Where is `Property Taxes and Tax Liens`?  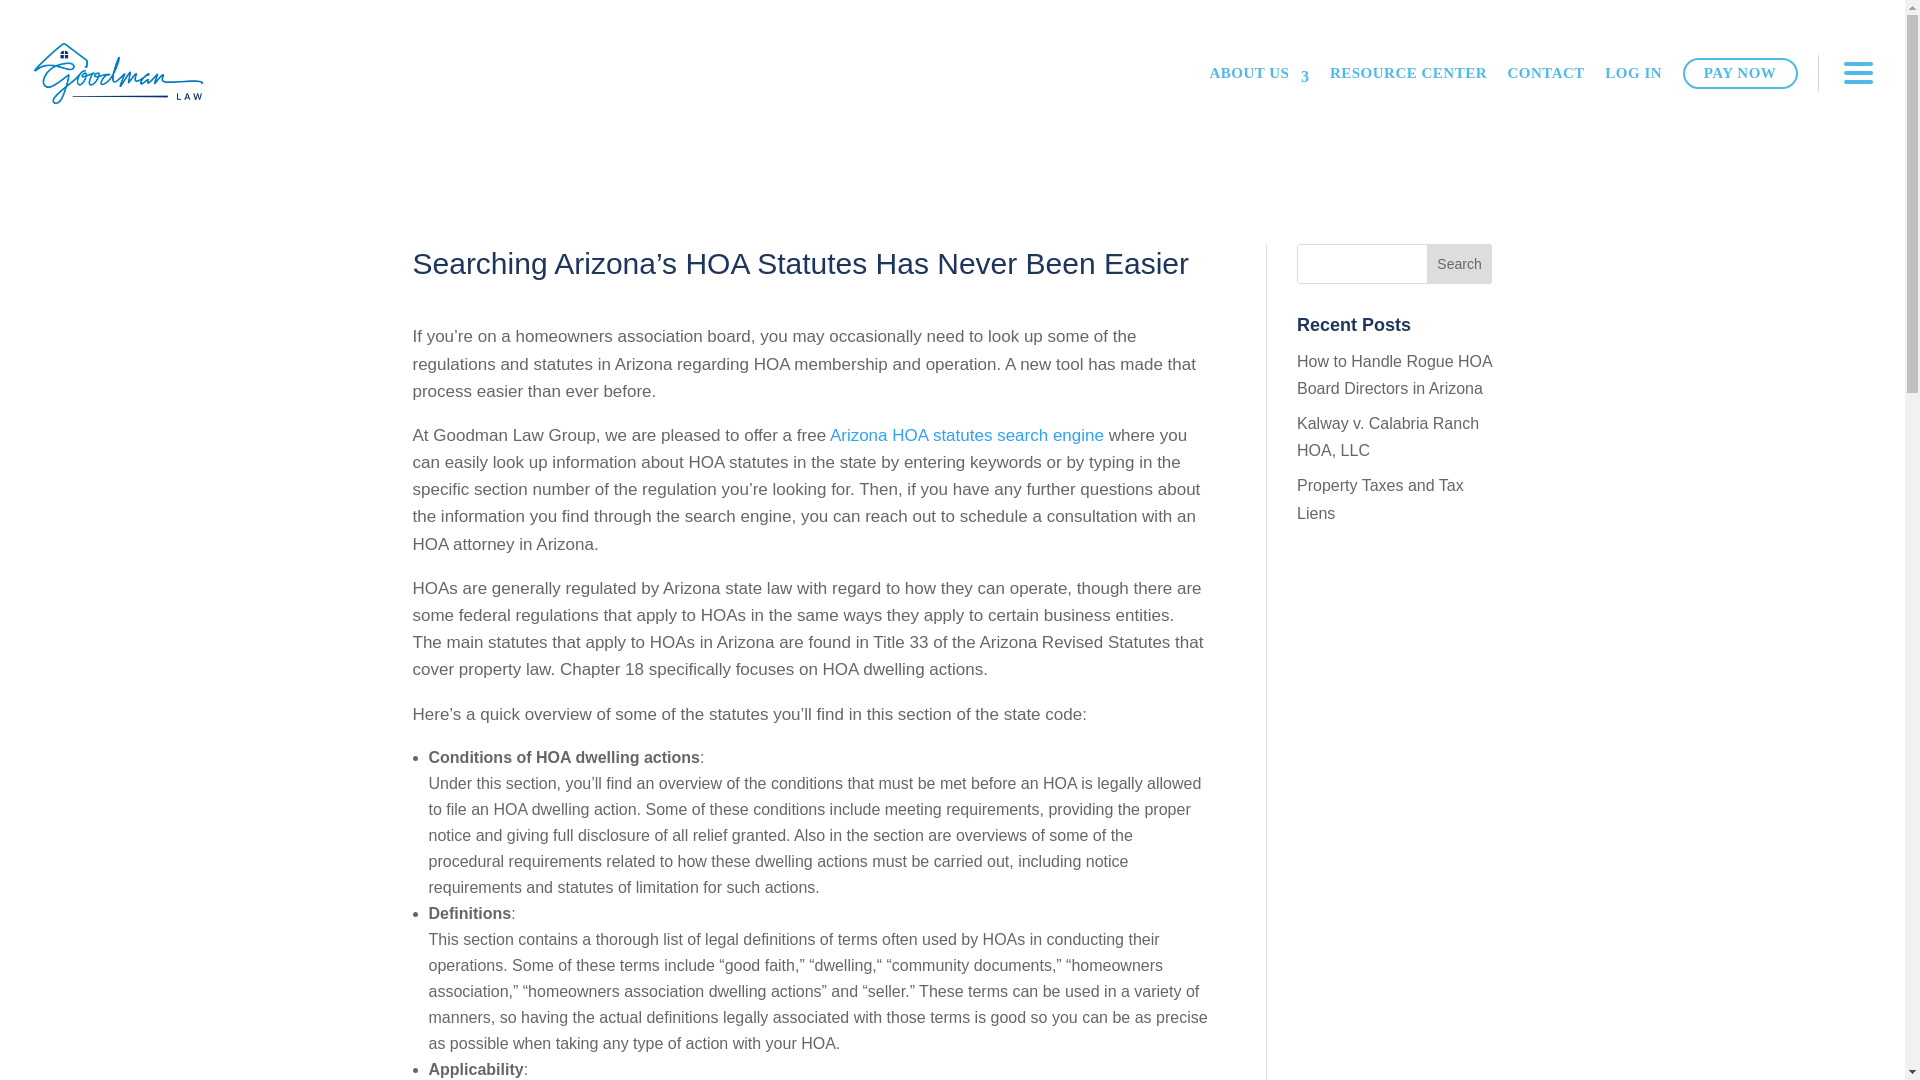 Property Taxes and Tax Liens is located at coordinates (1380, 498).